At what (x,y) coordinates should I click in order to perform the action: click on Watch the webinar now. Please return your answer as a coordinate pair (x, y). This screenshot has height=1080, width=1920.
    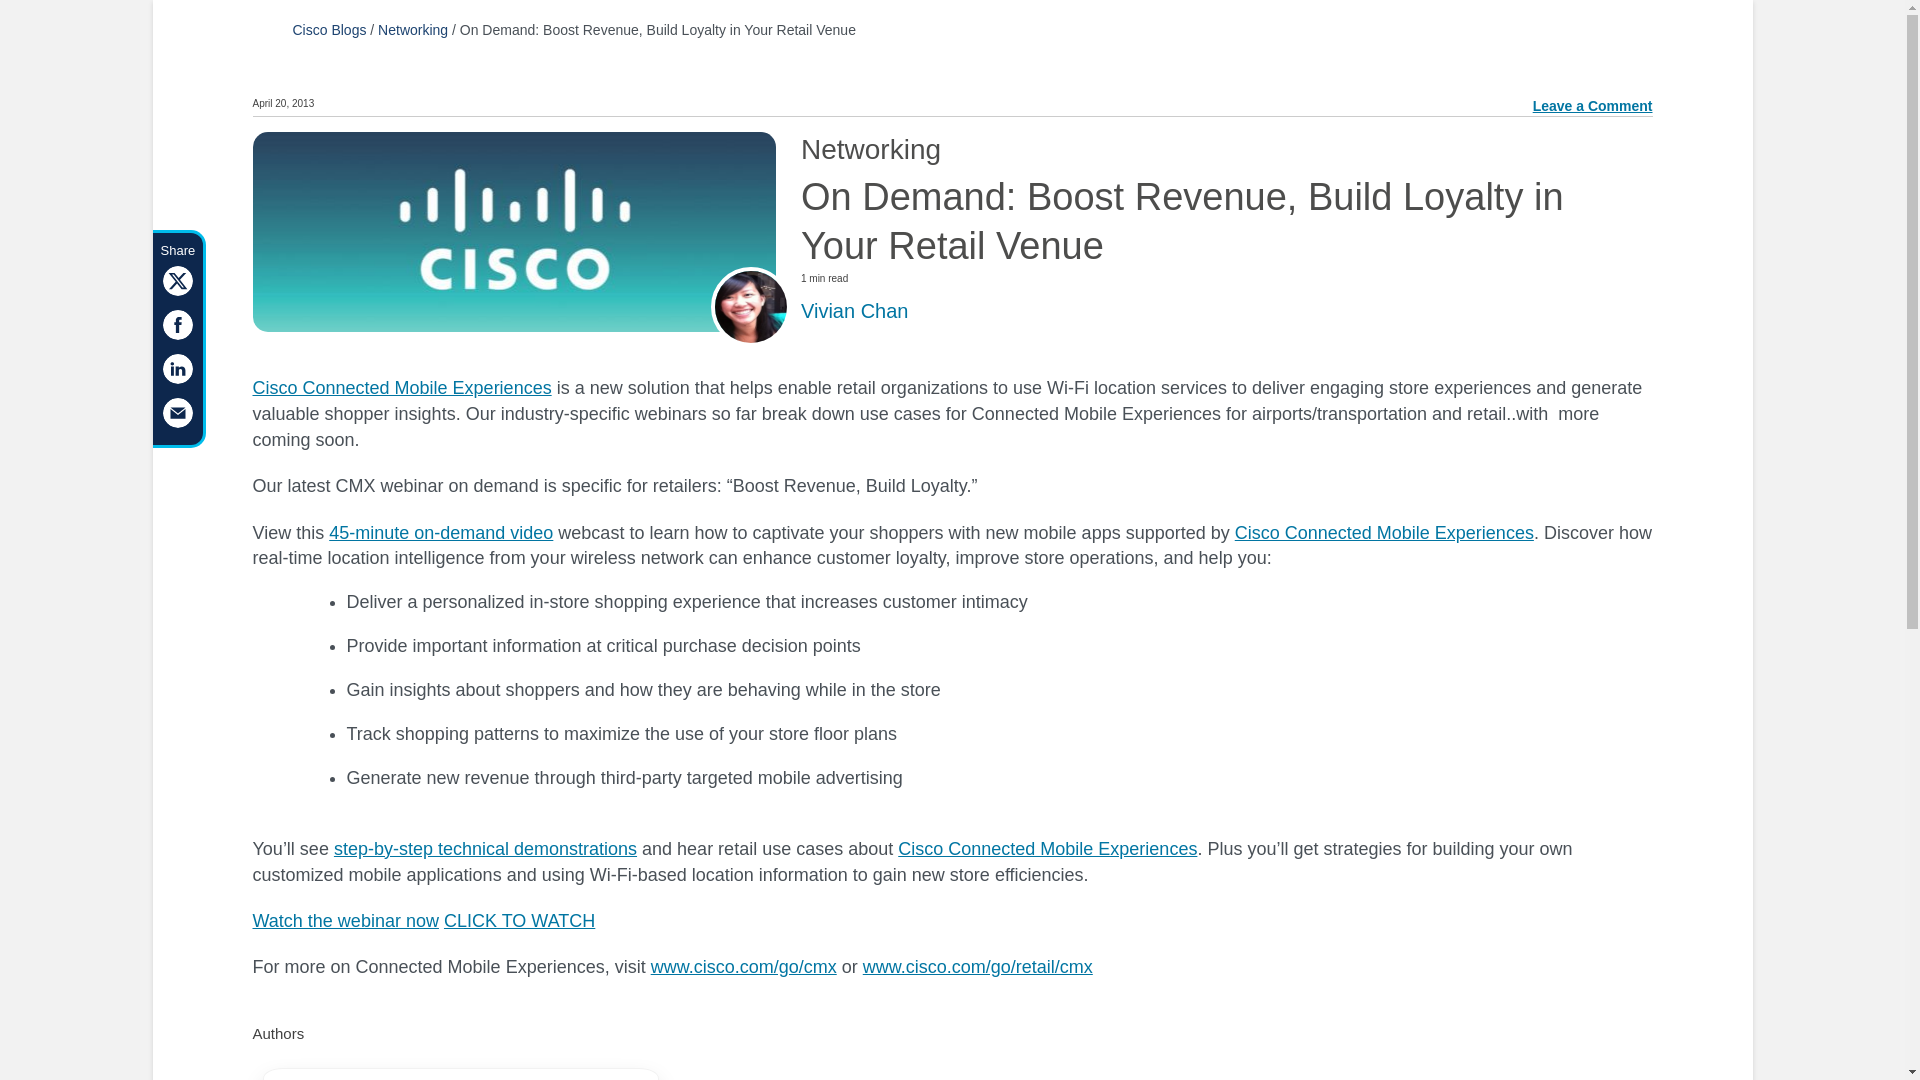
    Looking at the image, I should click on (344, 920).